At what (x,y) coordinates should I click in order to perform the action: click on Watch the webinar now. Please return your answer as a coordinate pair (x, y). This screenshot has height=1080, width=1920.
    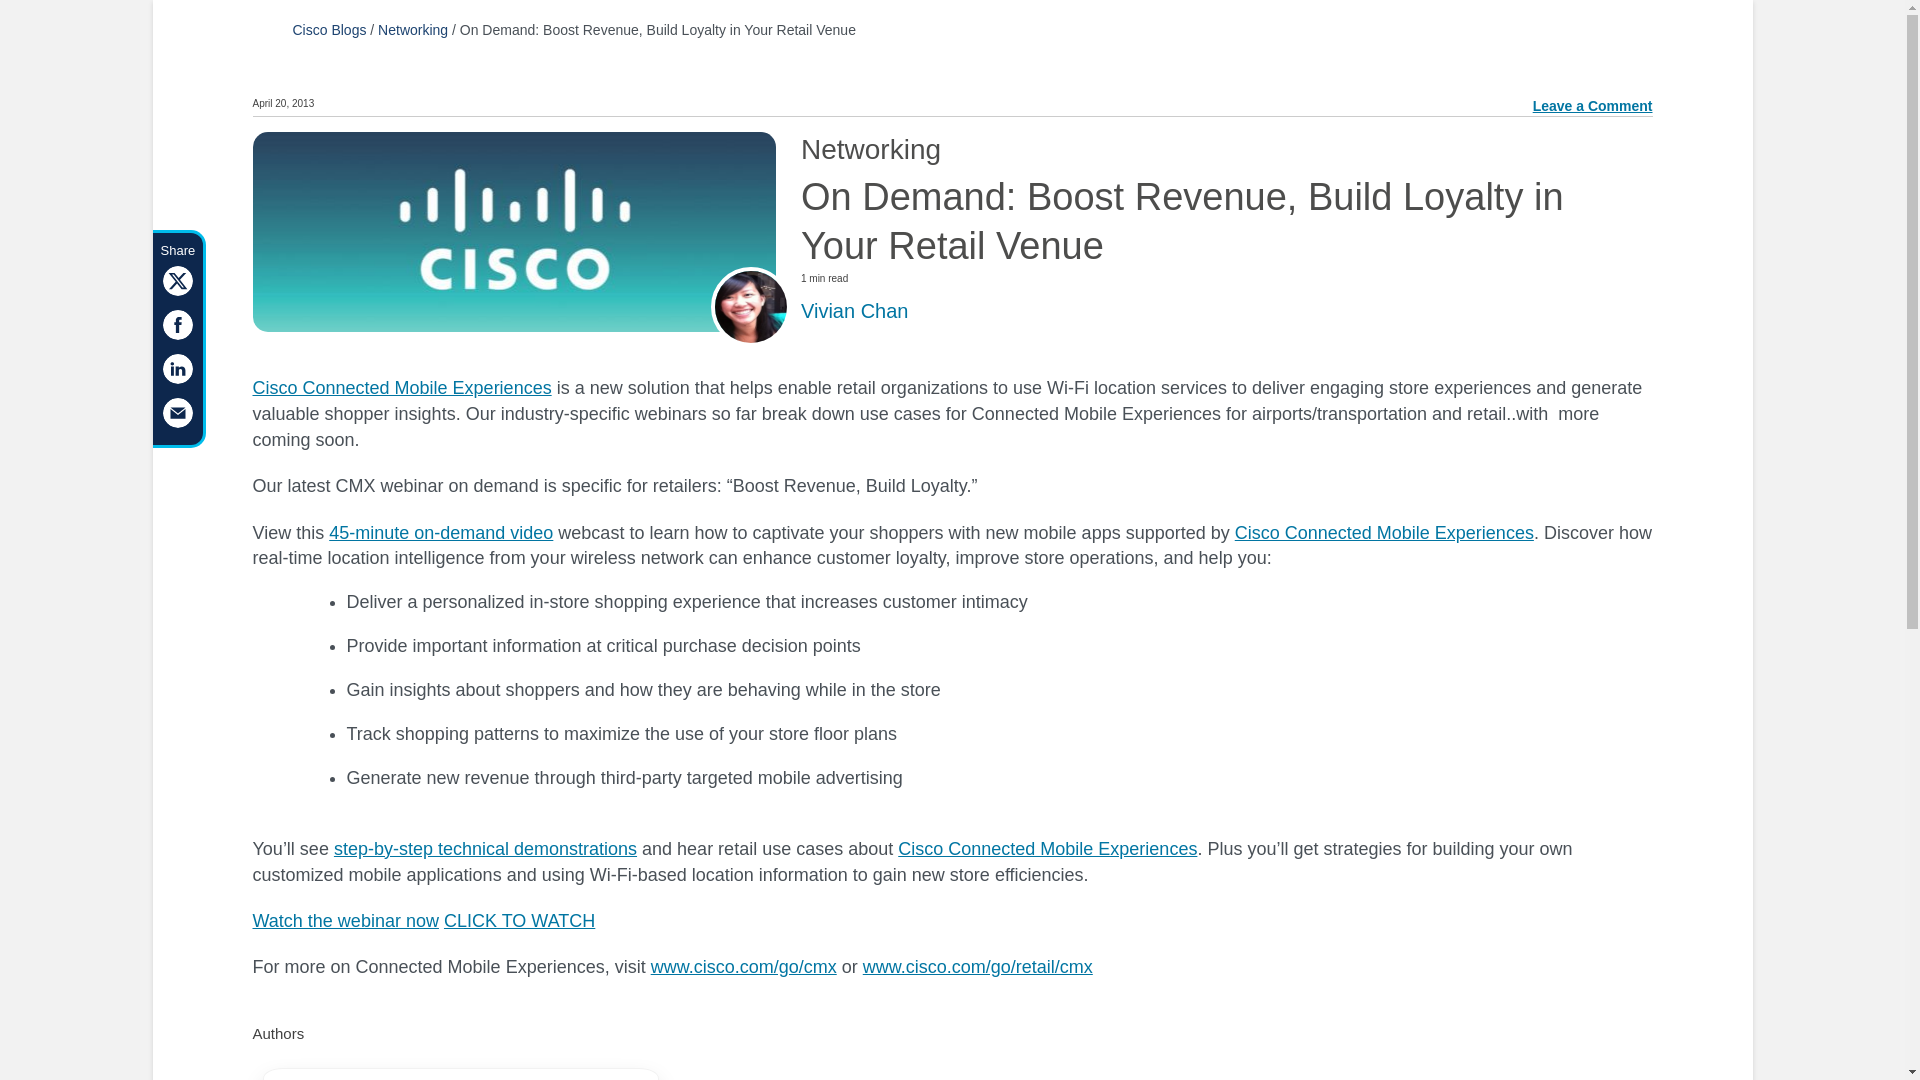
    Looking at the image, I should click on (344, 920).